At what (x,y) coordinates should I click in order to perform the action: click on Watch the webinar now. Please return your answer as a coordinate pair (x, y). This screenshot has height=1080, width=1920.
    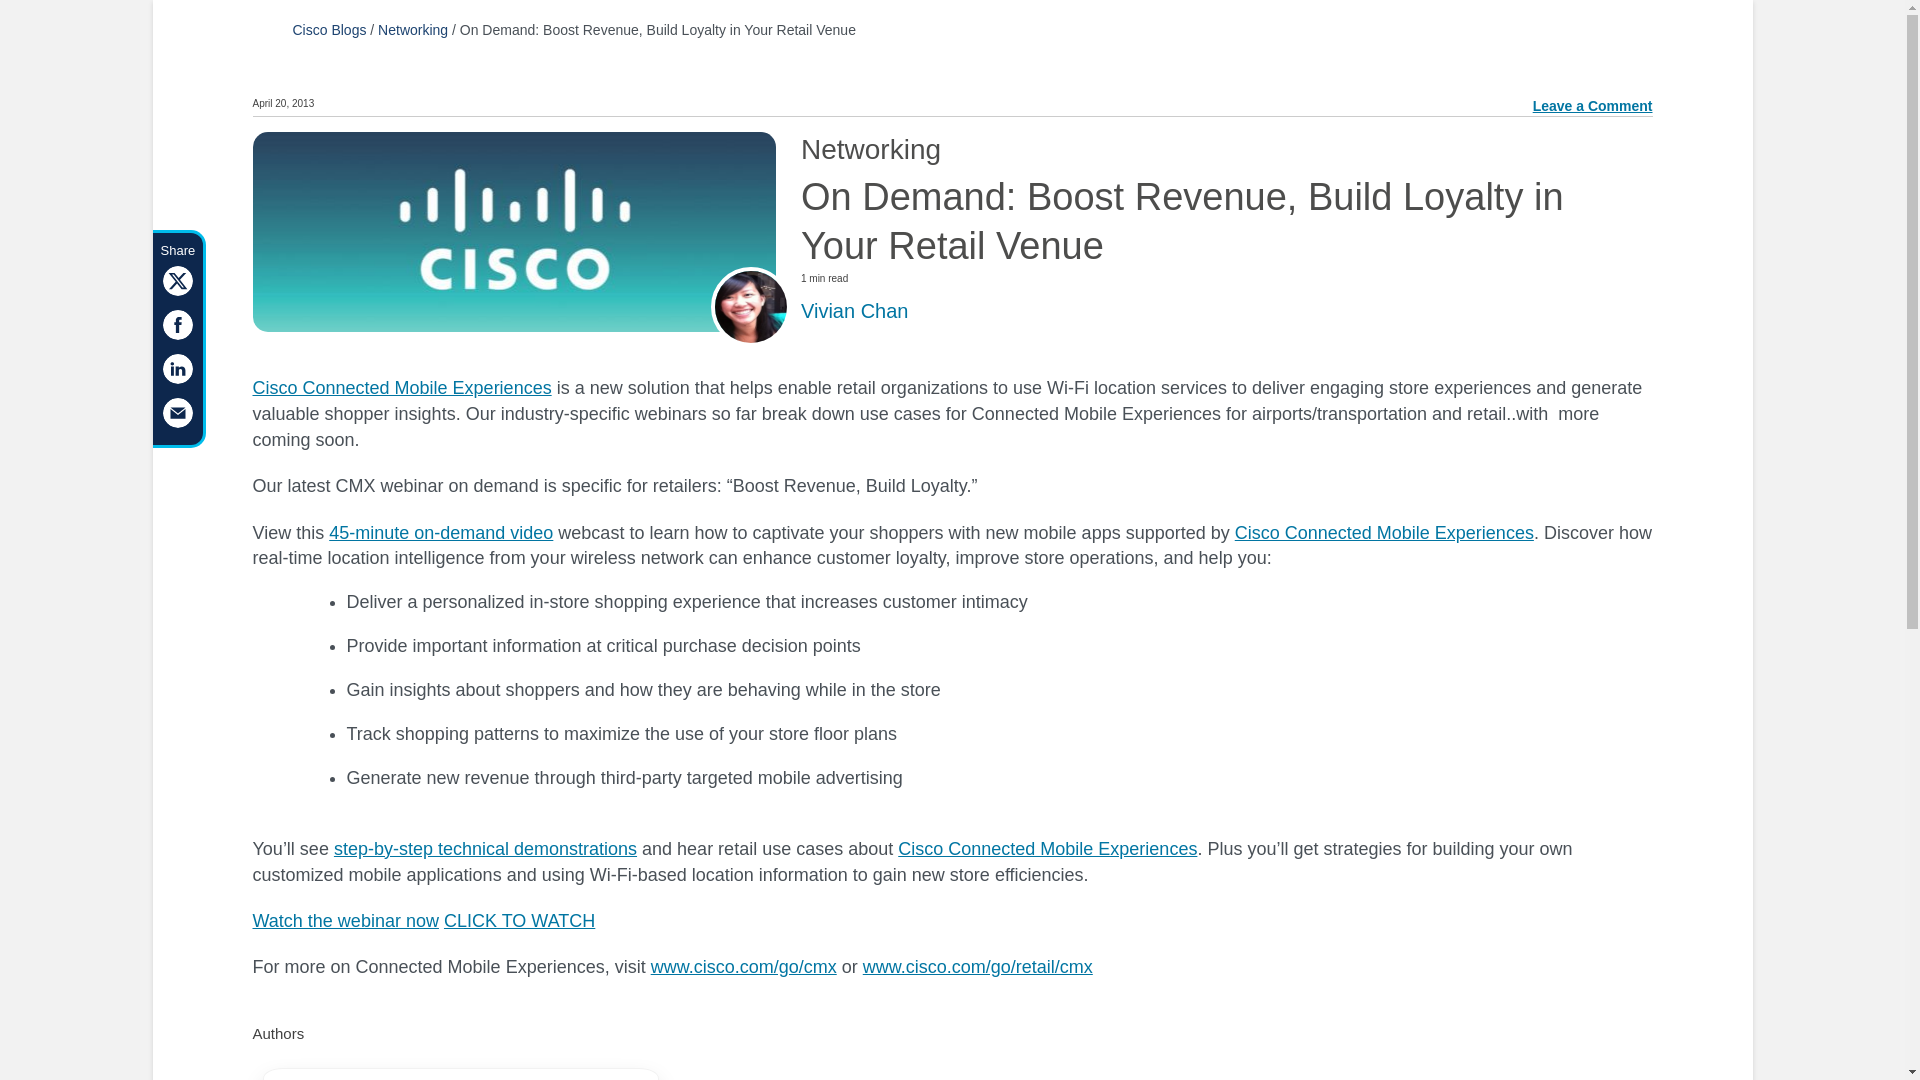
    Looking at the image, I should click on (344, 920).